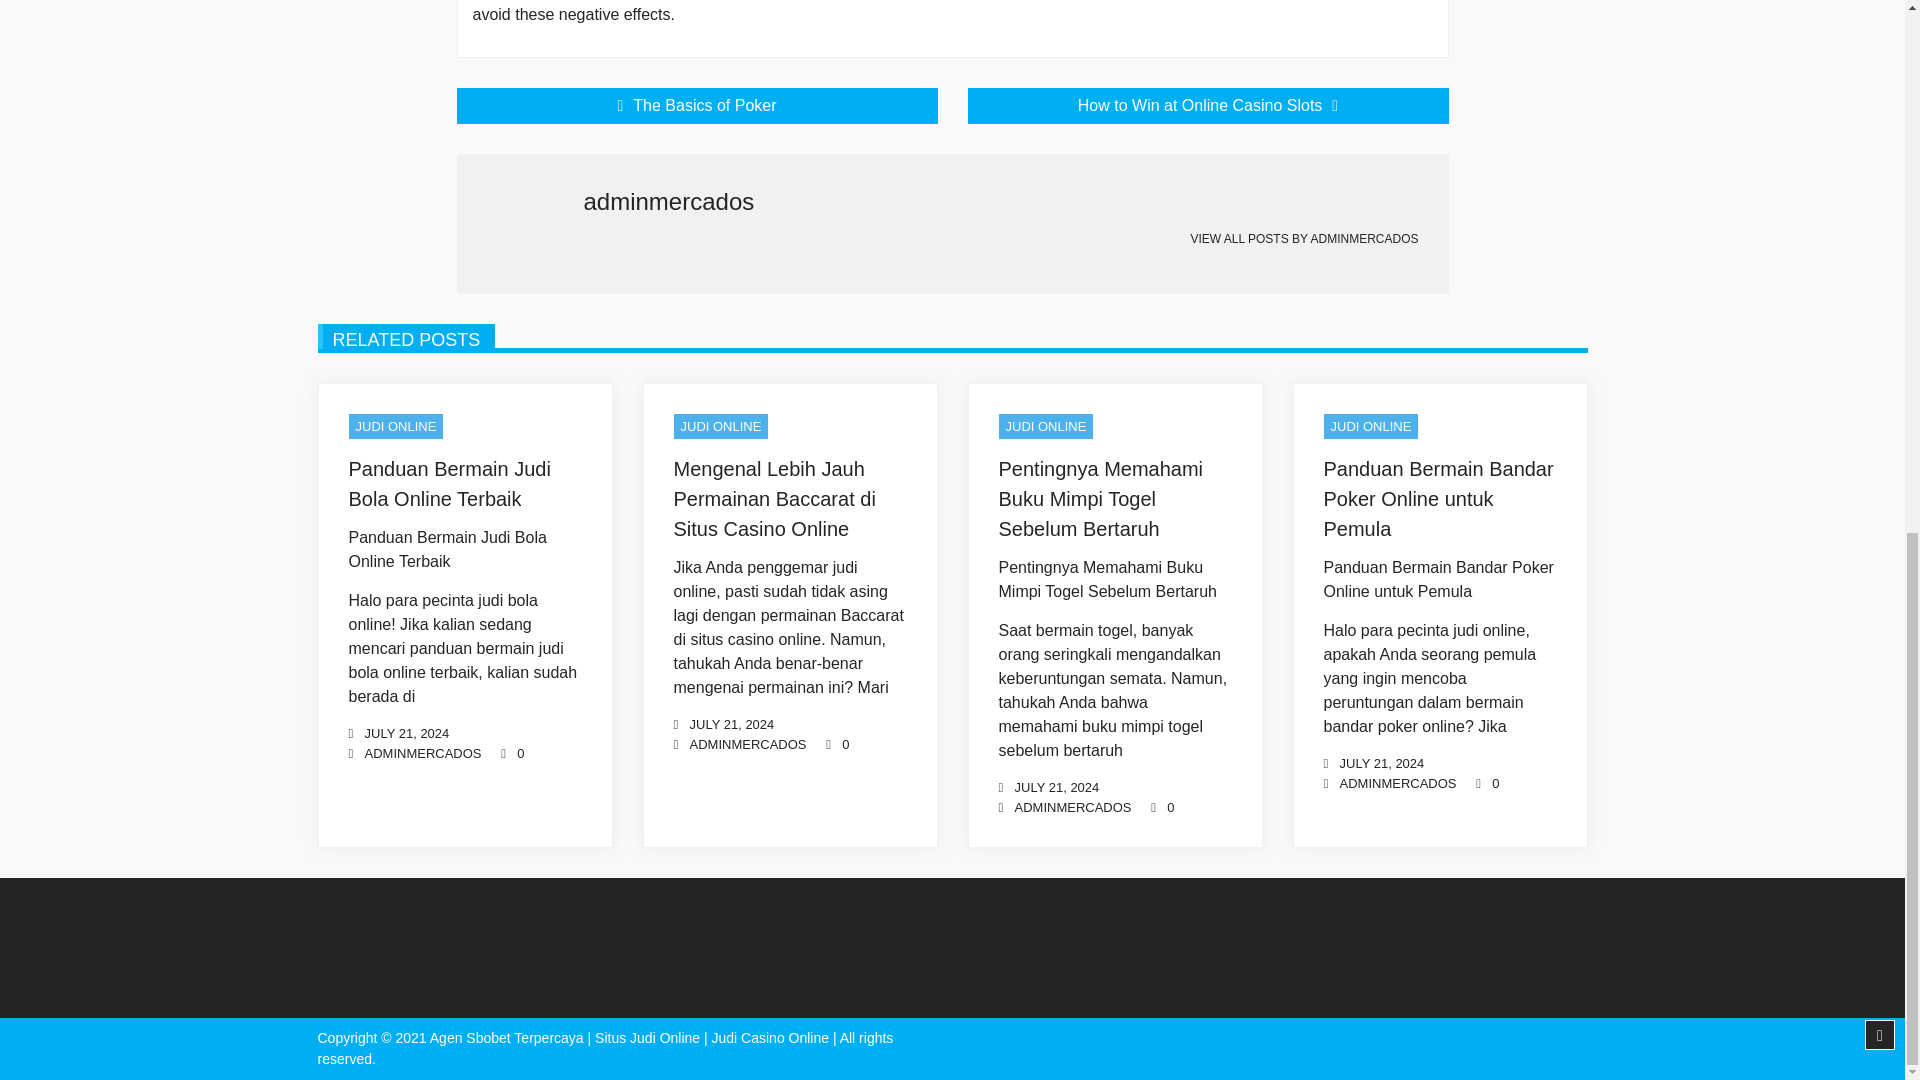 The height and width of the screenshot is (1080, 1920). I want to click on How to Win at Online Casino Slots, so click(1208, 105).